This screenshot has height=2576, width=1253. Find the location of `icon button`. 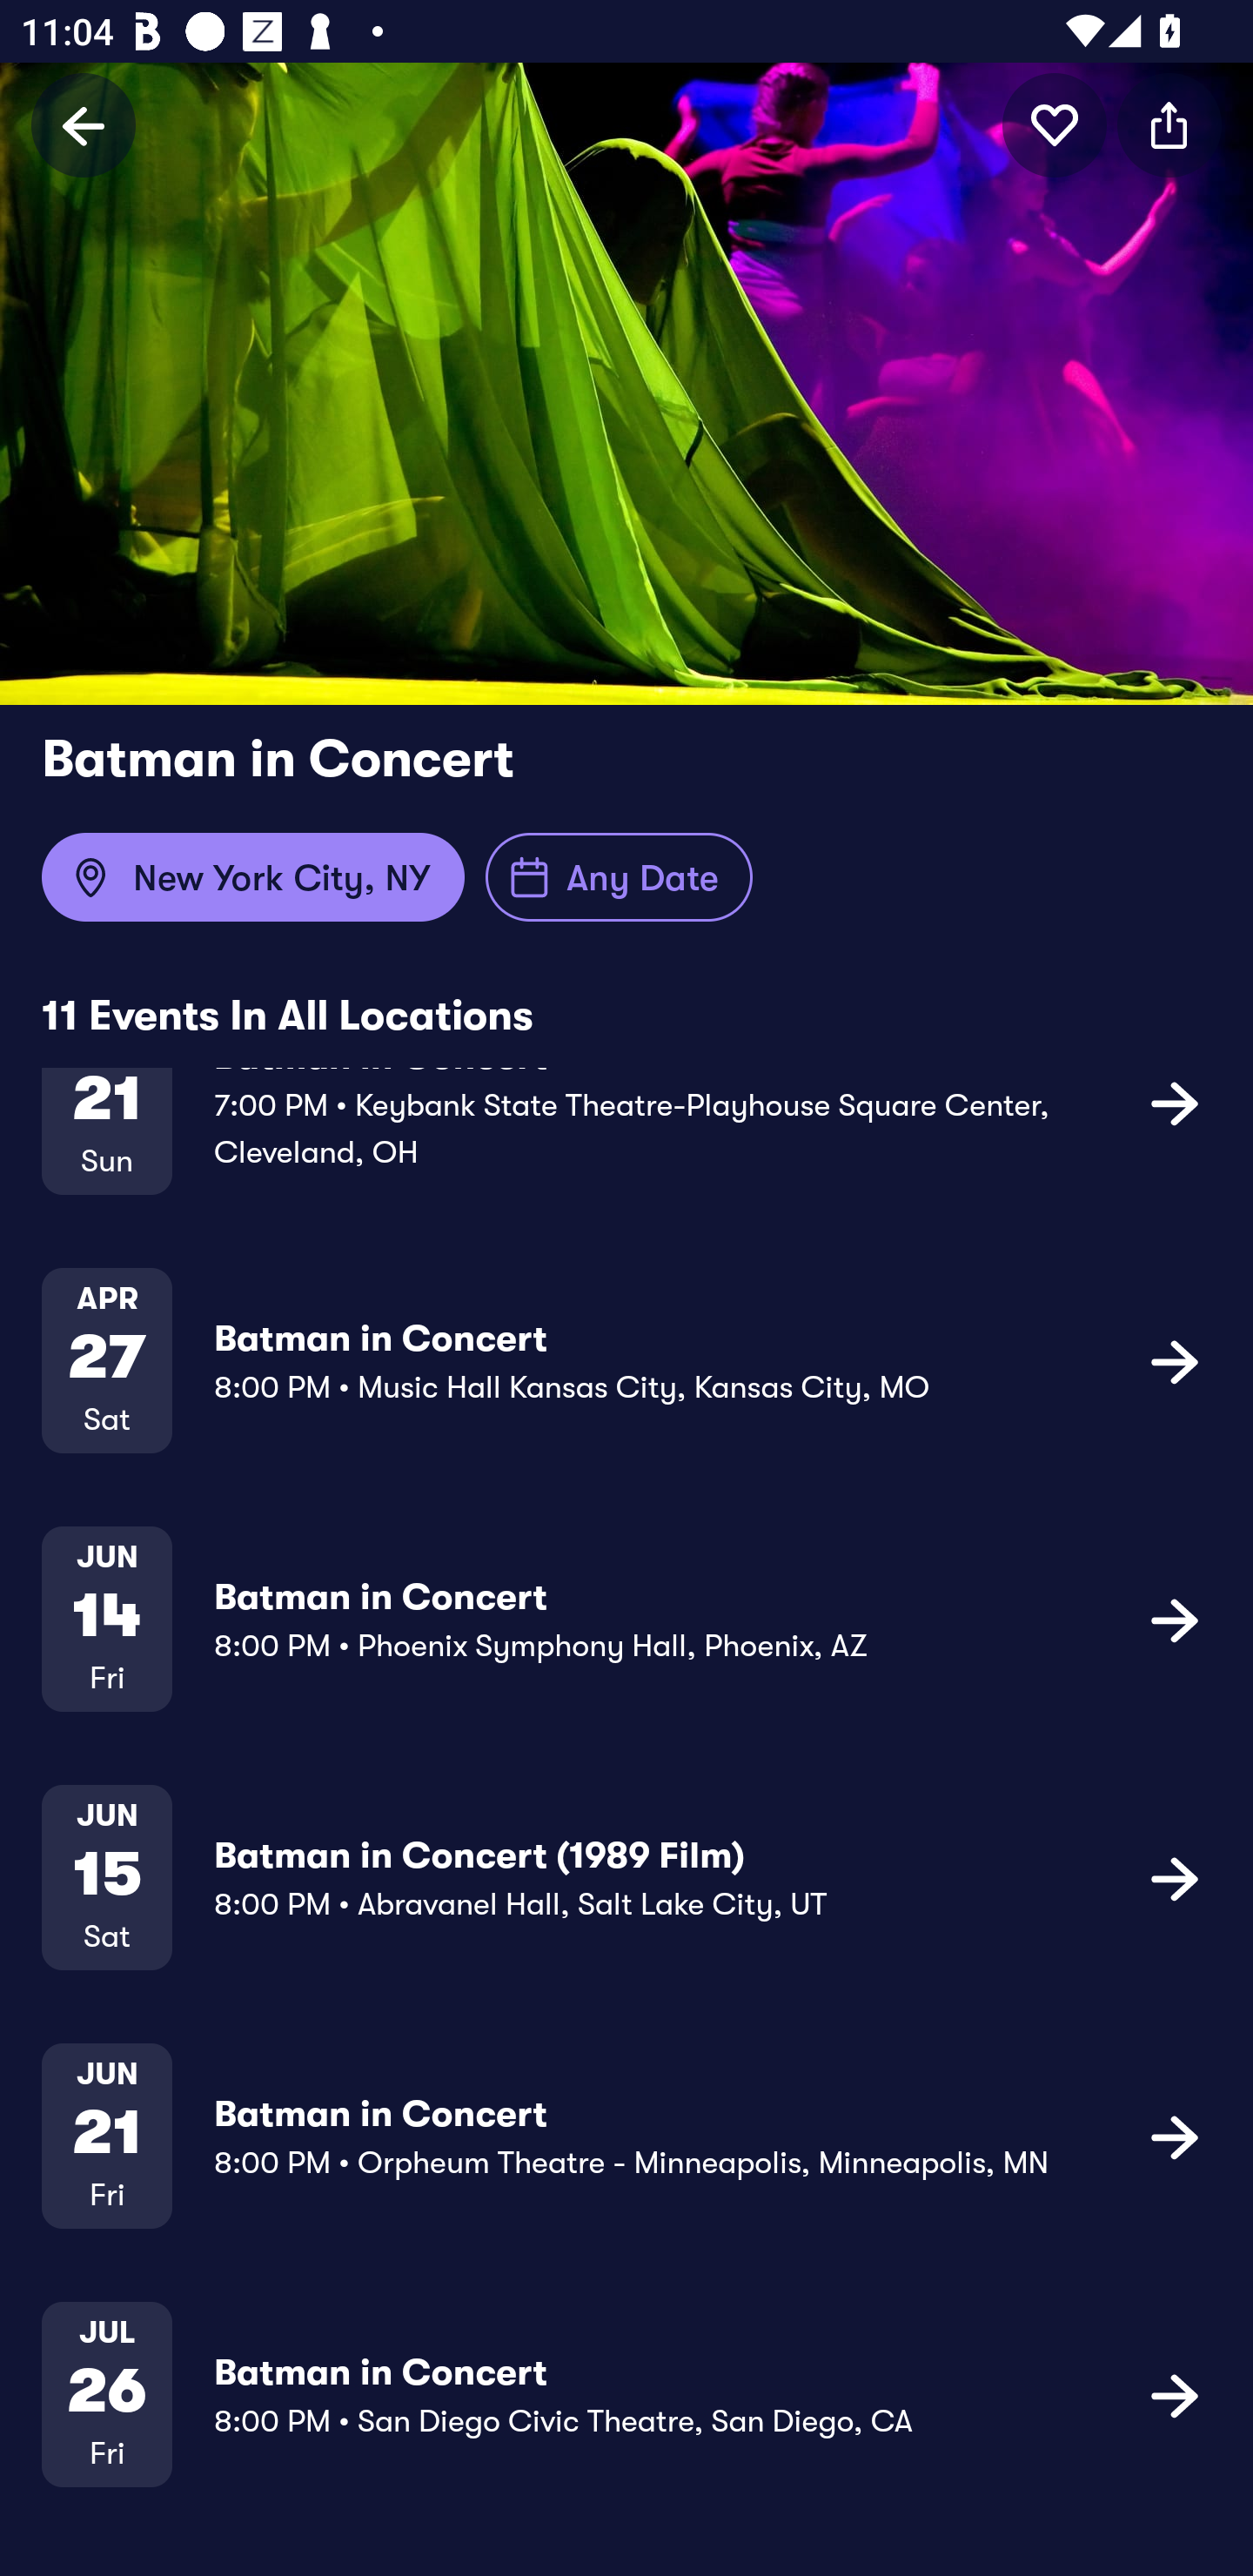

icon button is located at coordinates (1175, 1878).